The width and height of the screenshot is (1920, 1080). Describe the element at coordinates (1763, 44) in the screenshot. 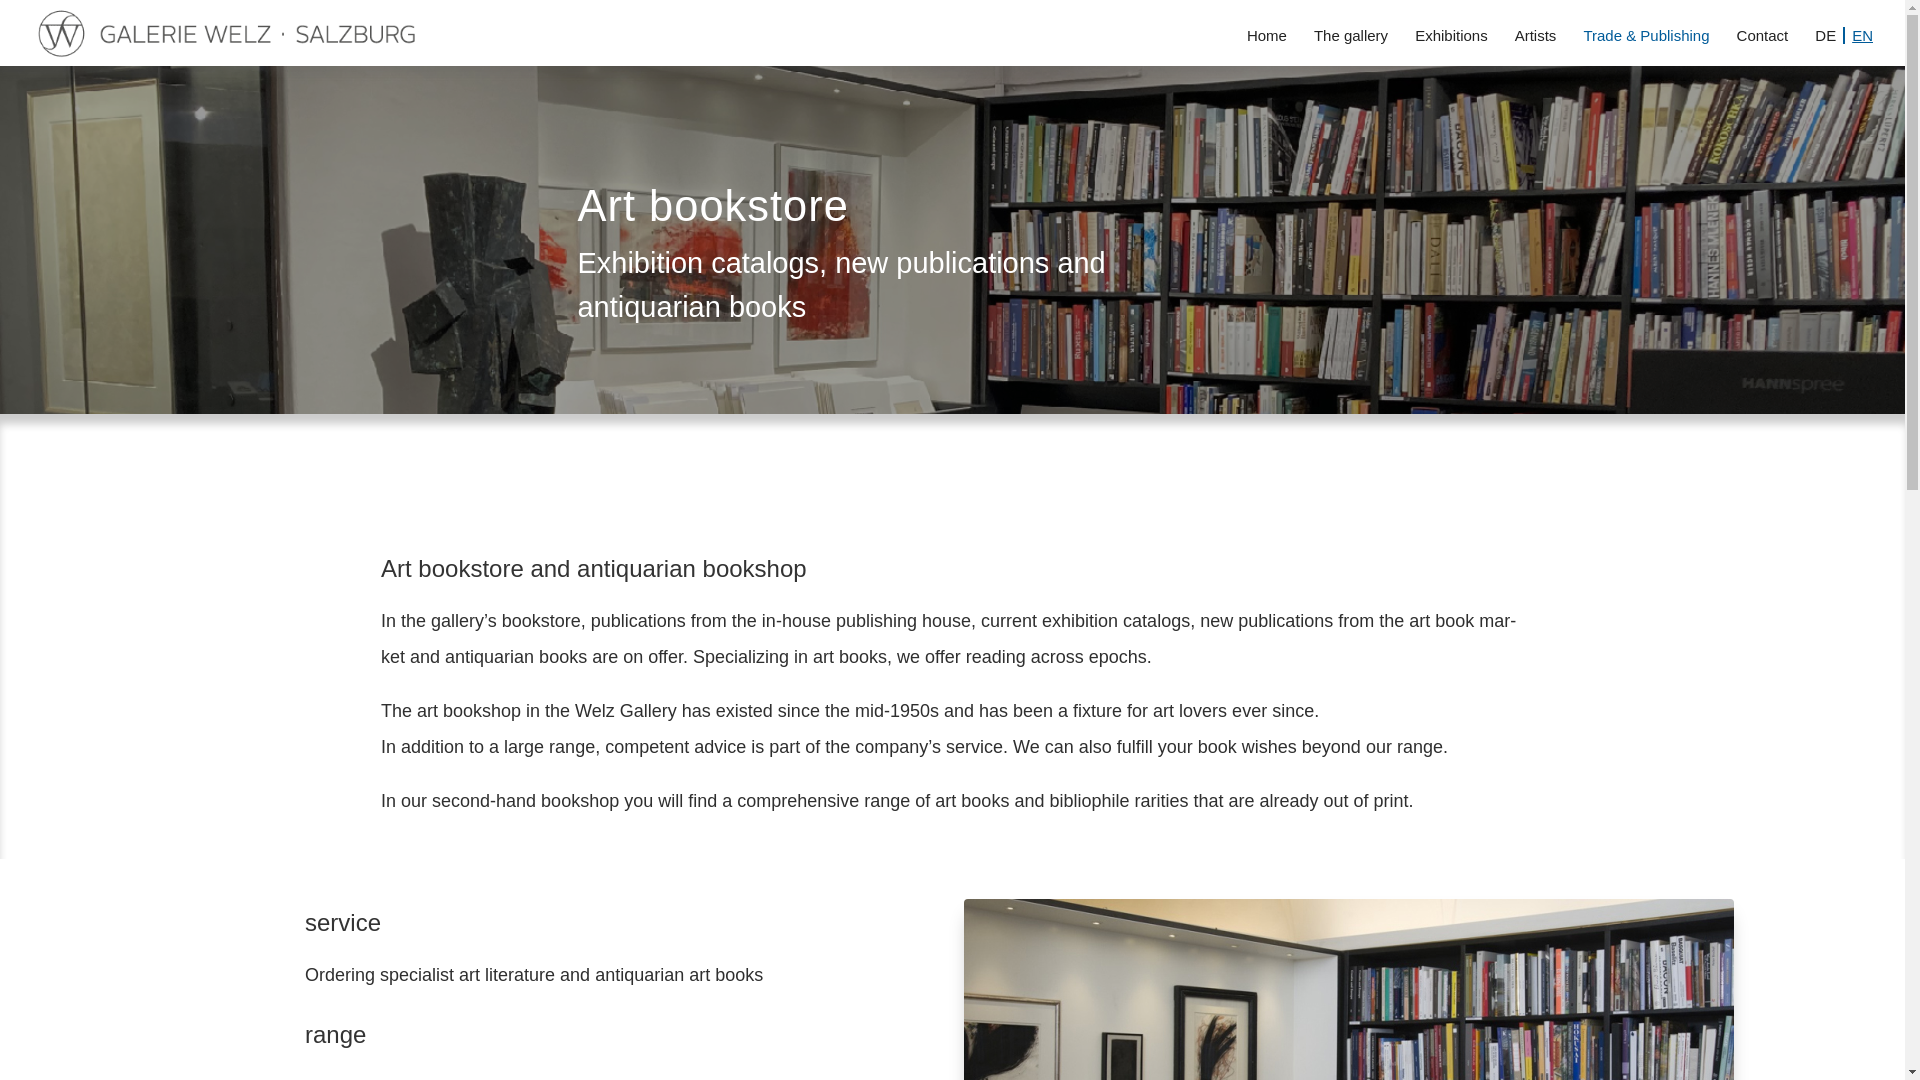

I see `Contact` at that location.